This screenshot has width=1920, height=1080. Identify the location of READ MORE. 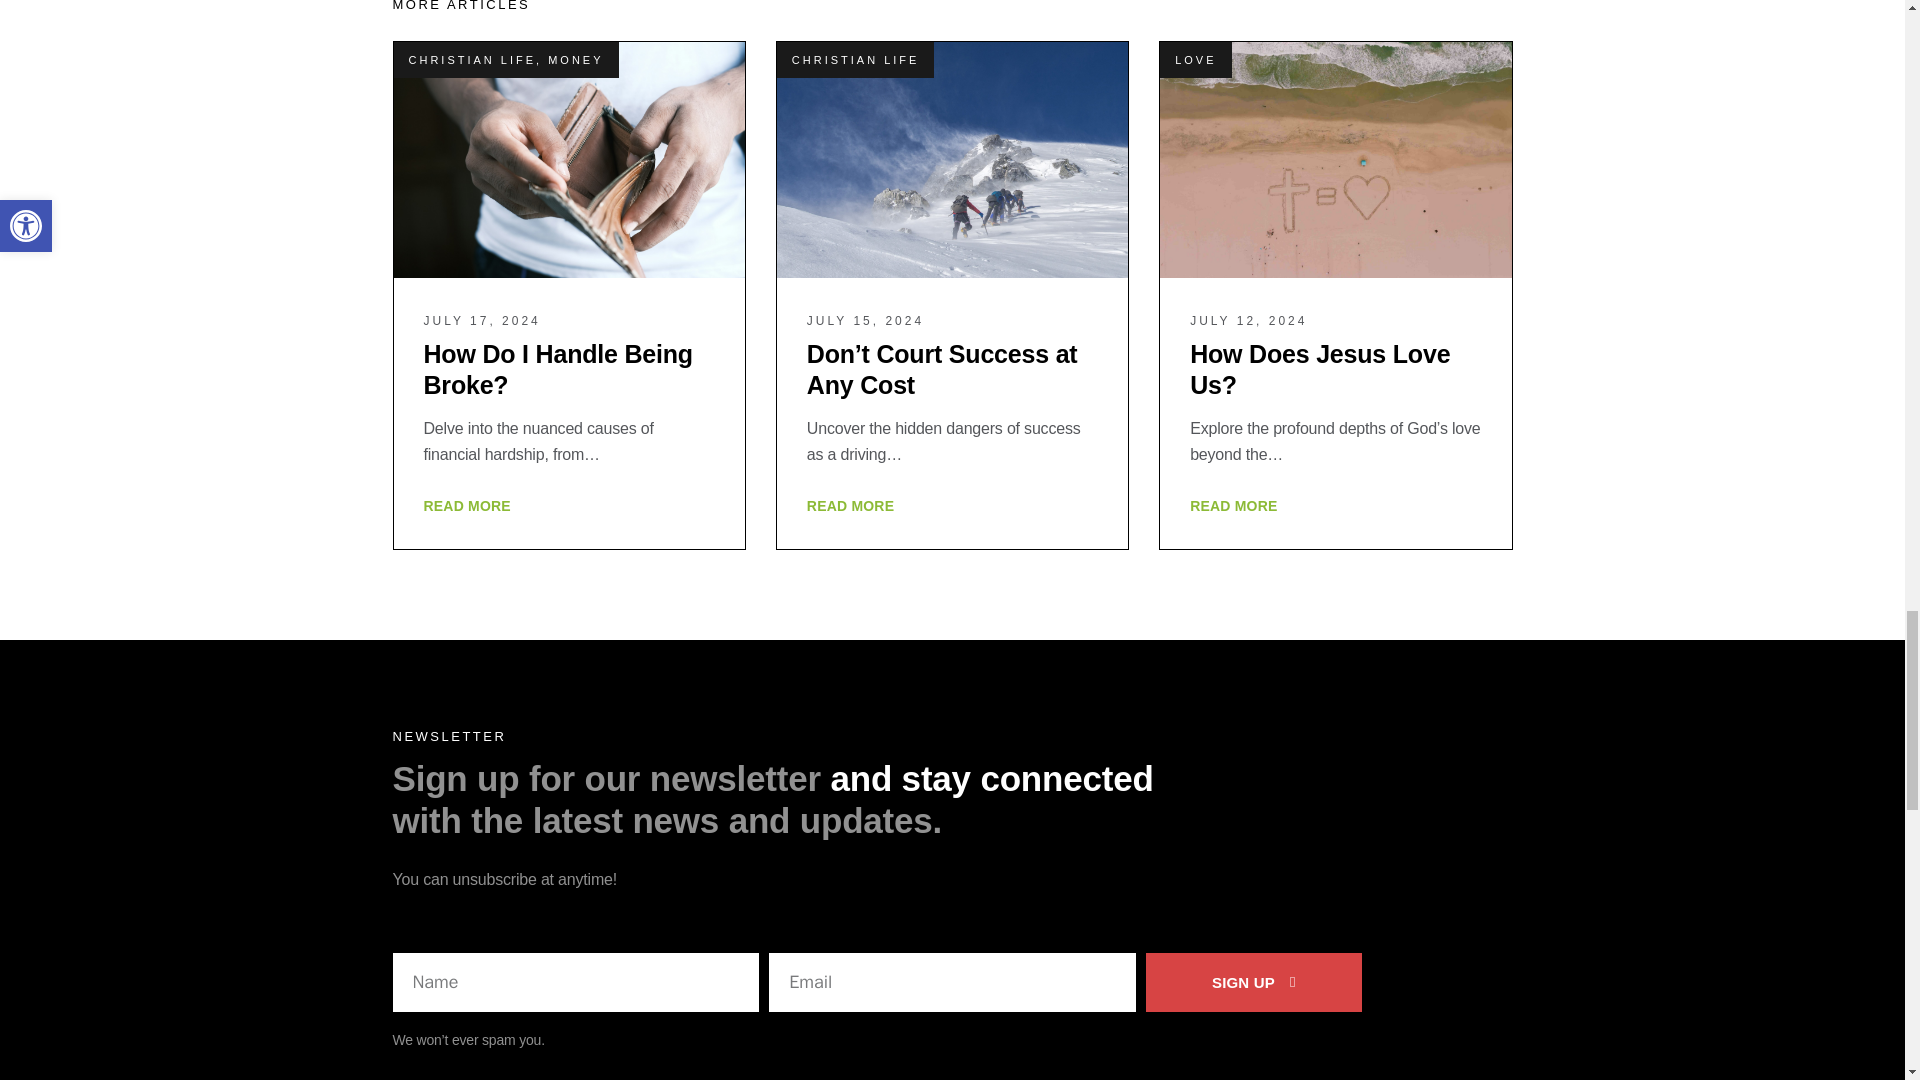
(850, 506).